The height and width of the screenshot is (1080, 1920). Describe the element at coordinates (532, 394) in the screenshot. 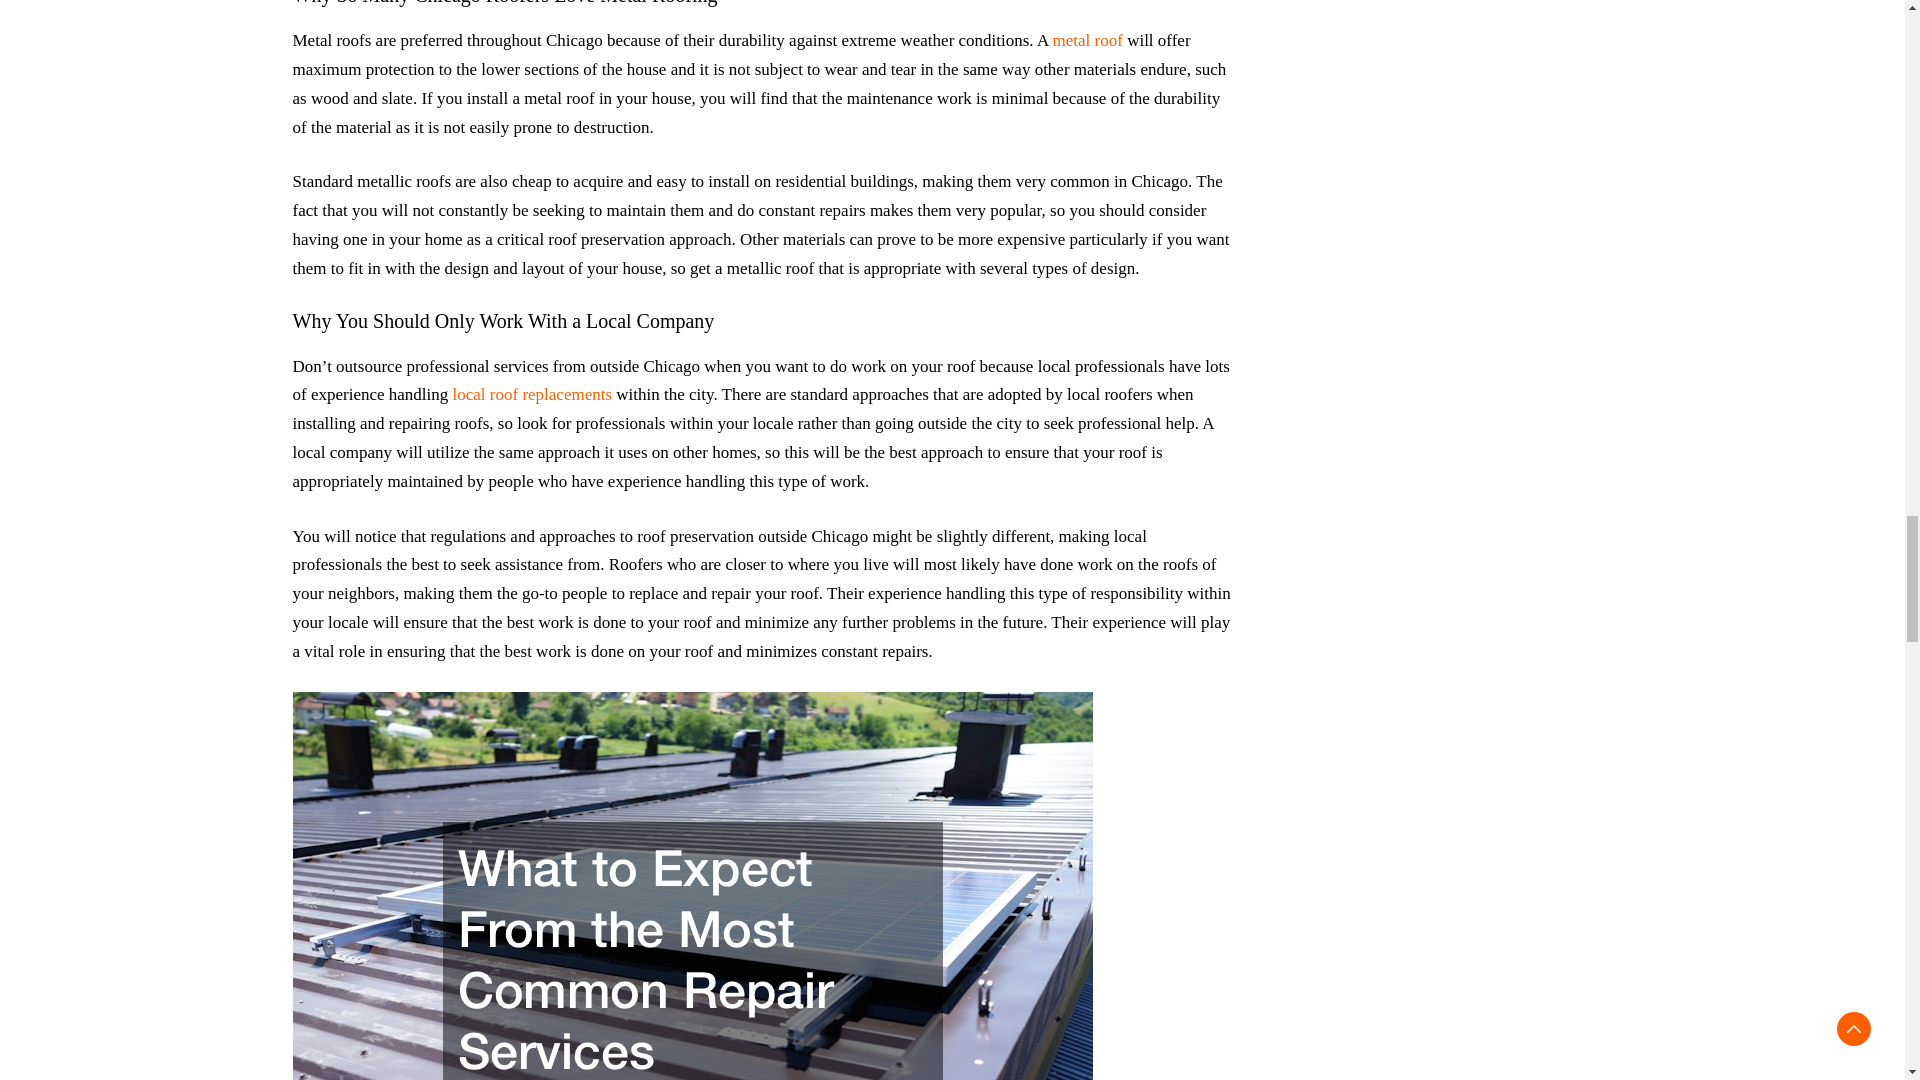

I see `local roof replacements` at that location.